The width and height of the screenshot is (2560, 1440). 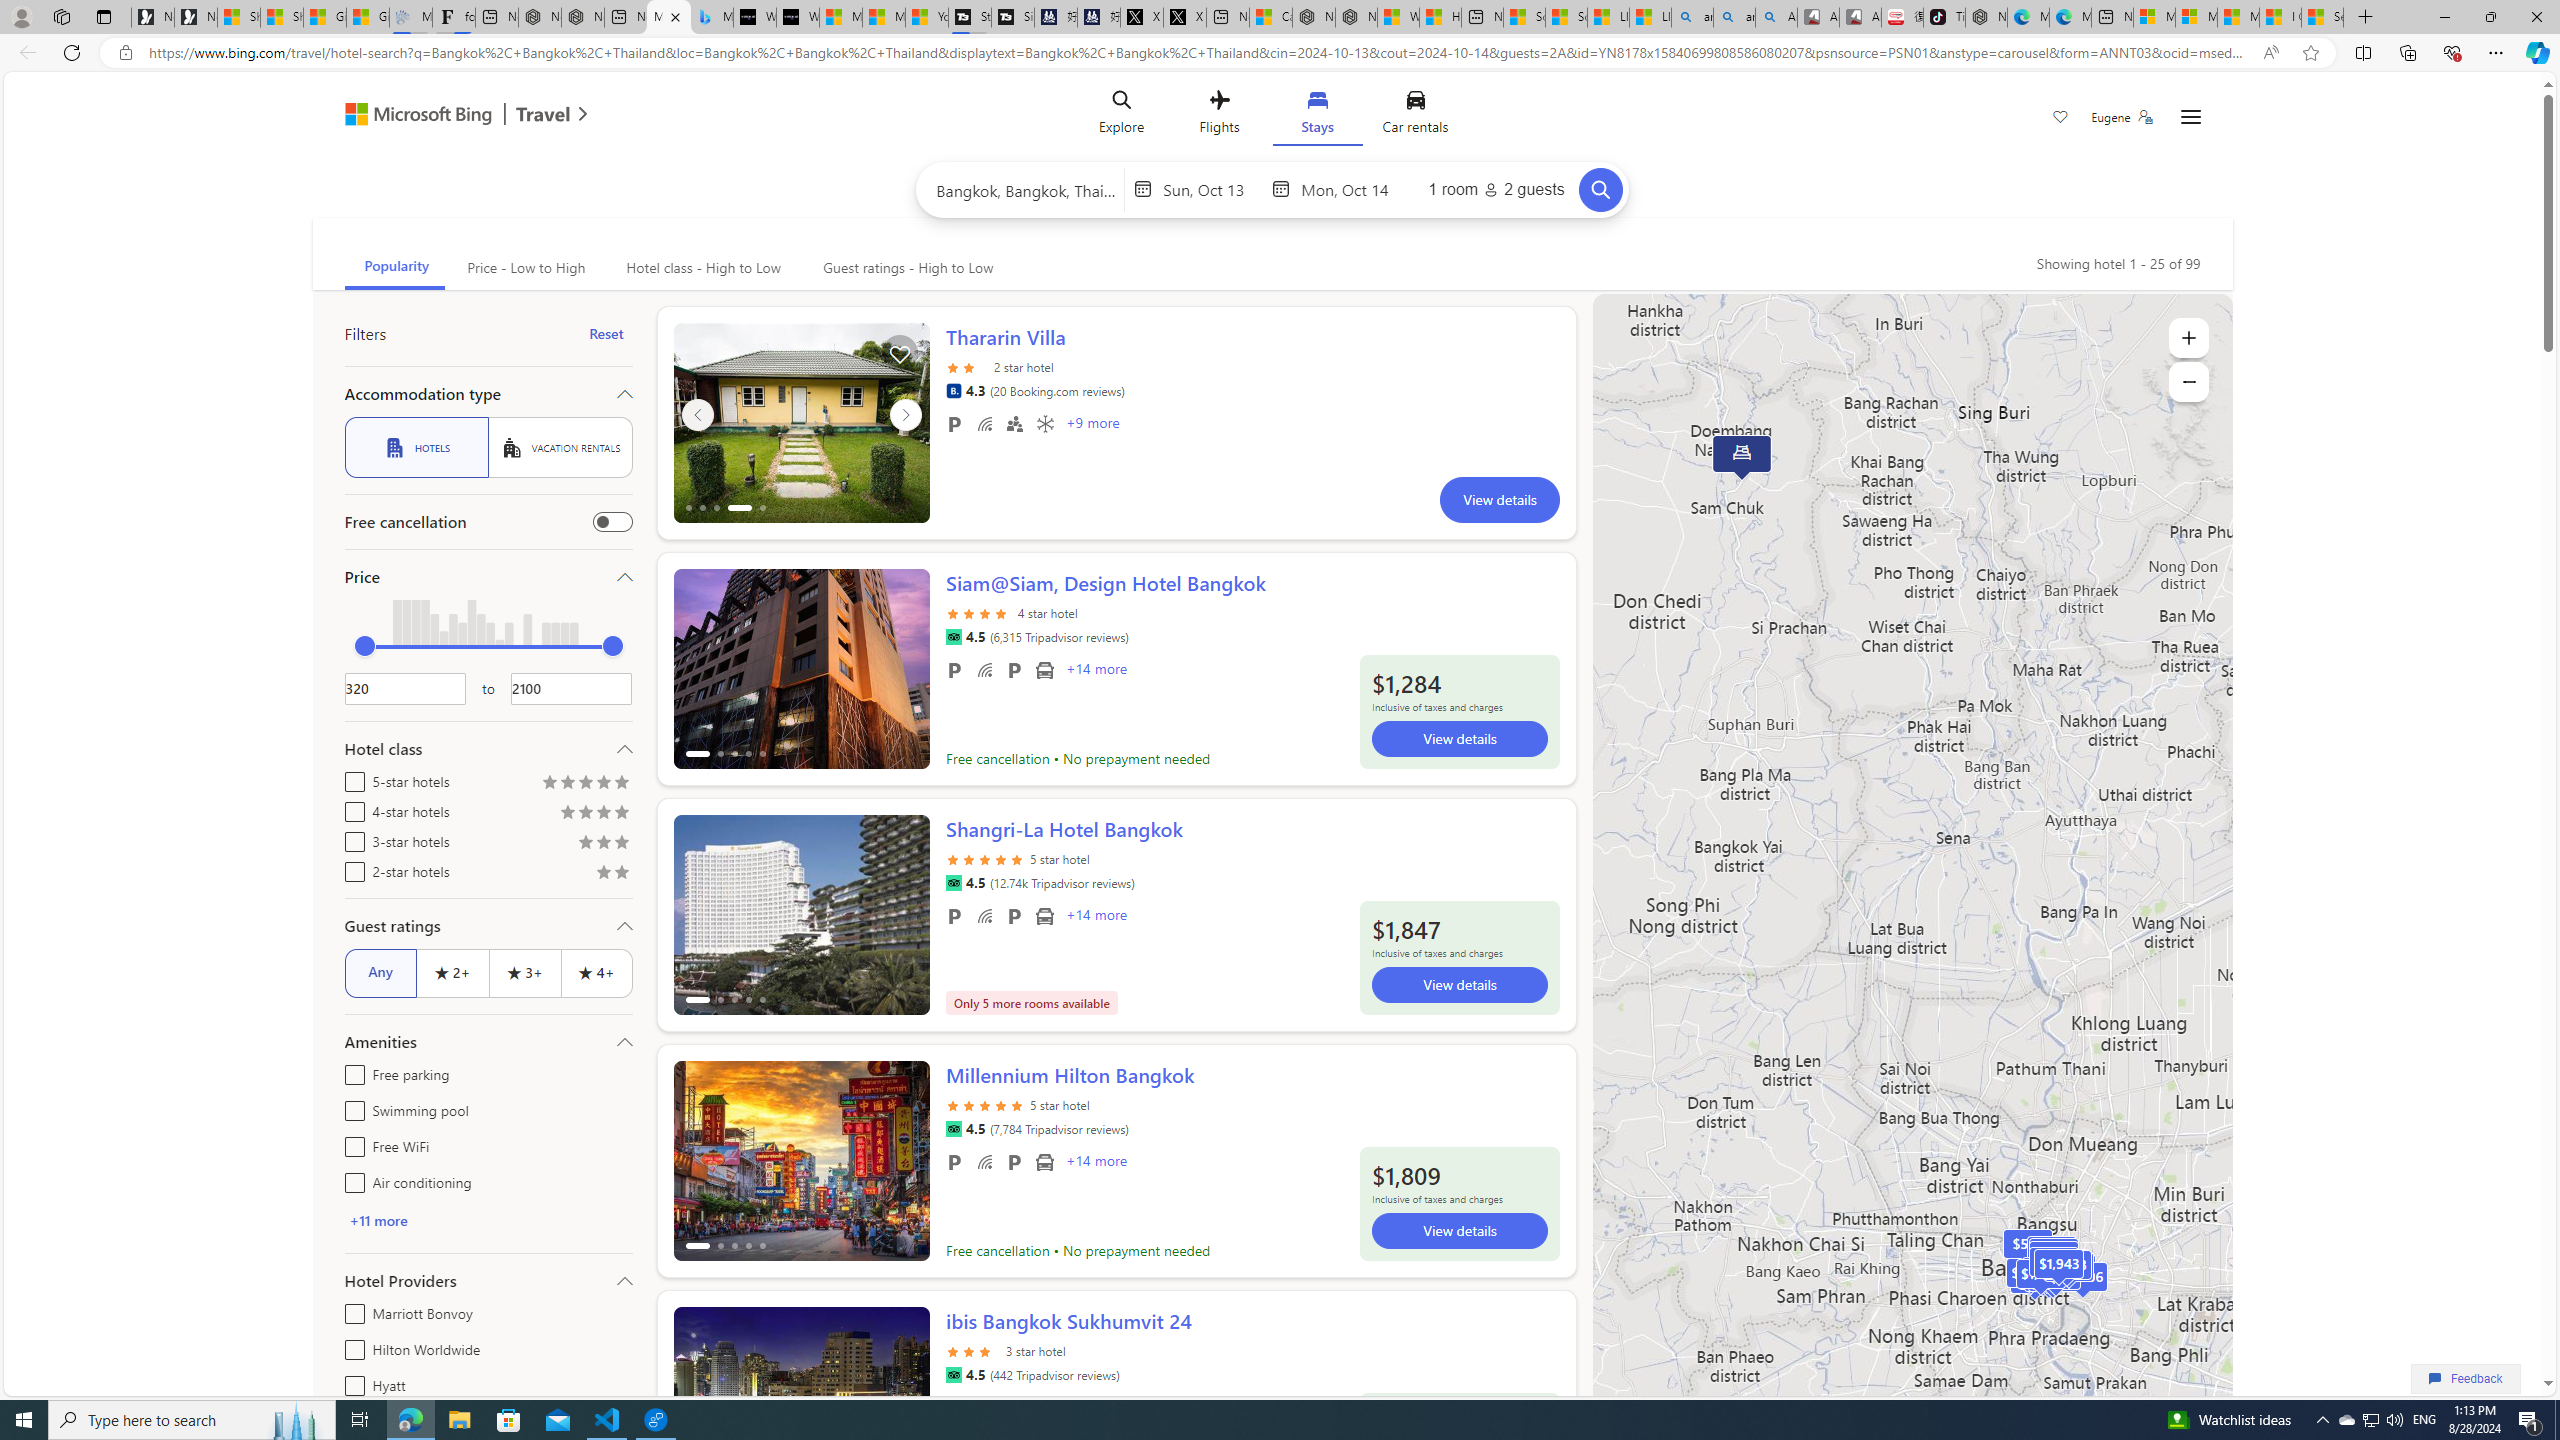 I want to click on AutomationID: Microsoft.Maps.Imagery.RoadSceneWithoutLabels, so click(x=1912, y=882).